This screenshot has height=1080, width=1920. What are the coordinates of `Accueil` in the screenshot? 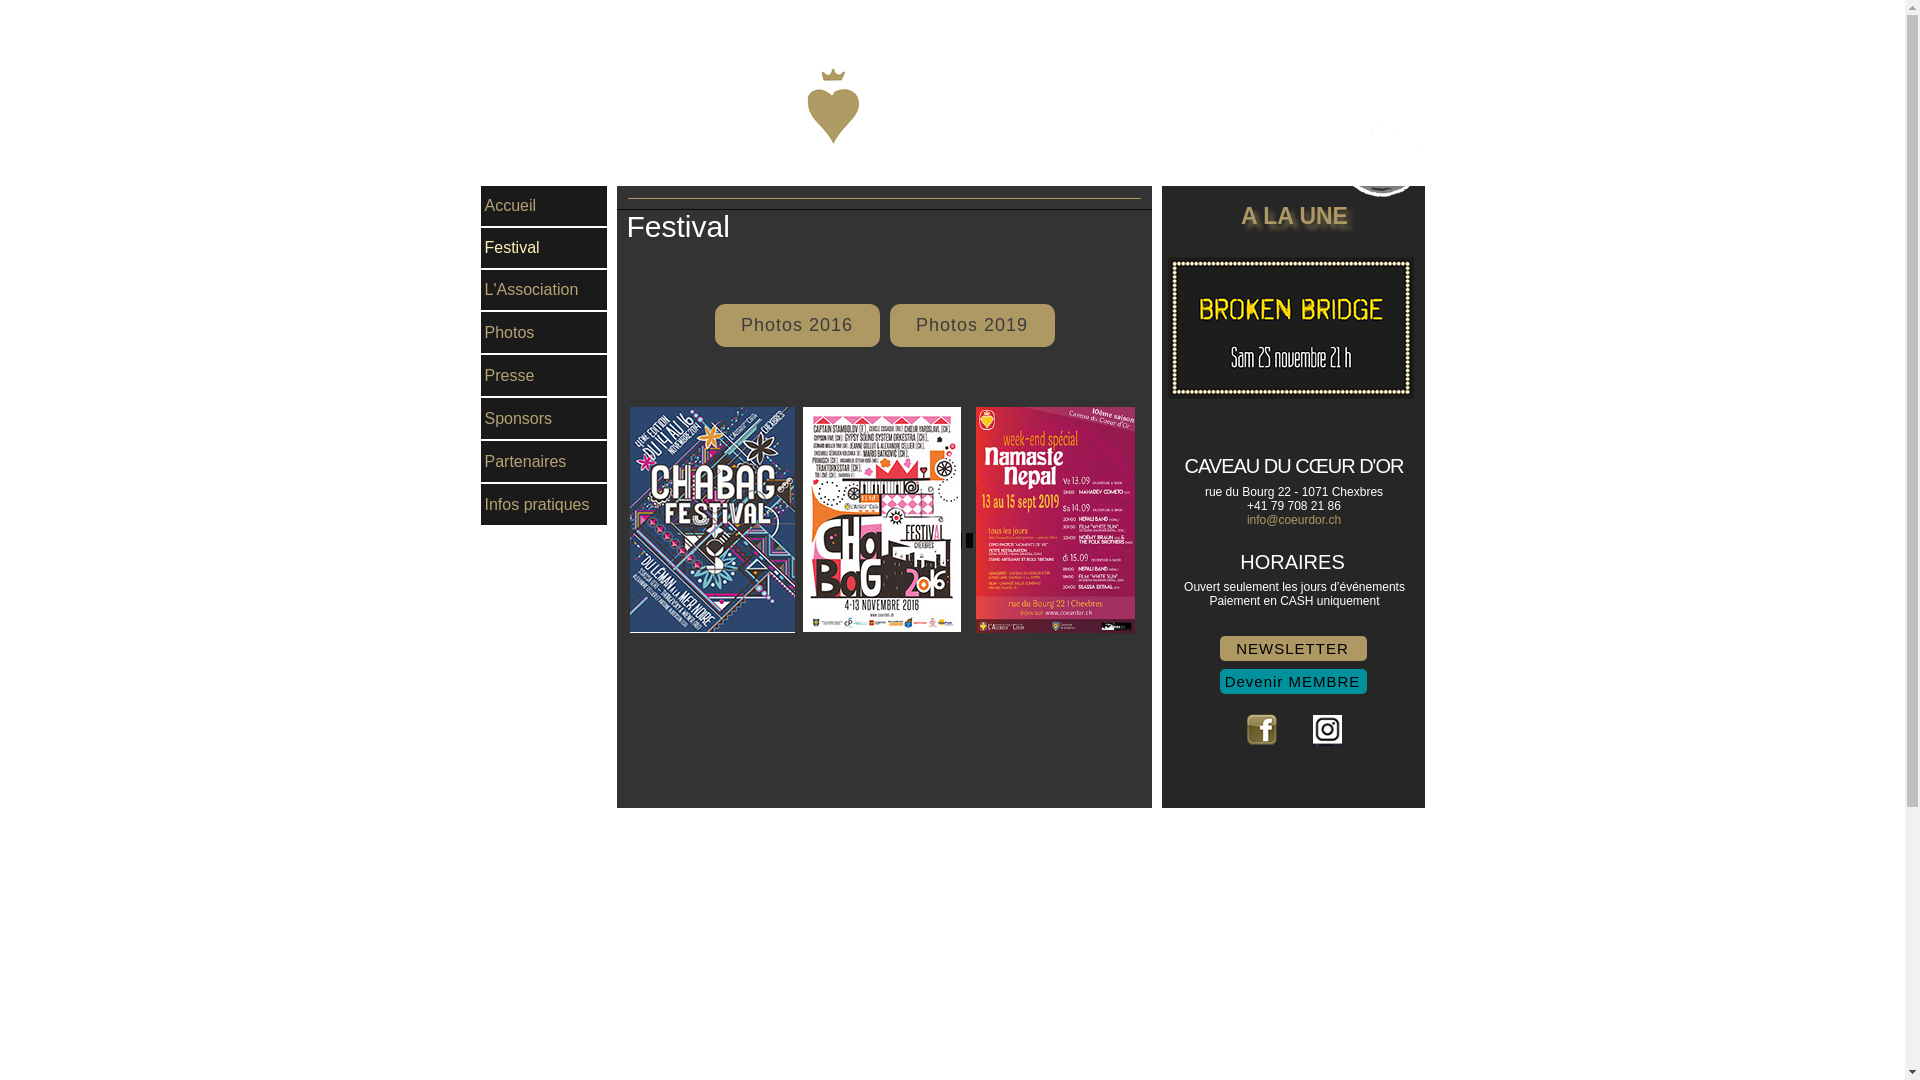 It's located at (543, 206).